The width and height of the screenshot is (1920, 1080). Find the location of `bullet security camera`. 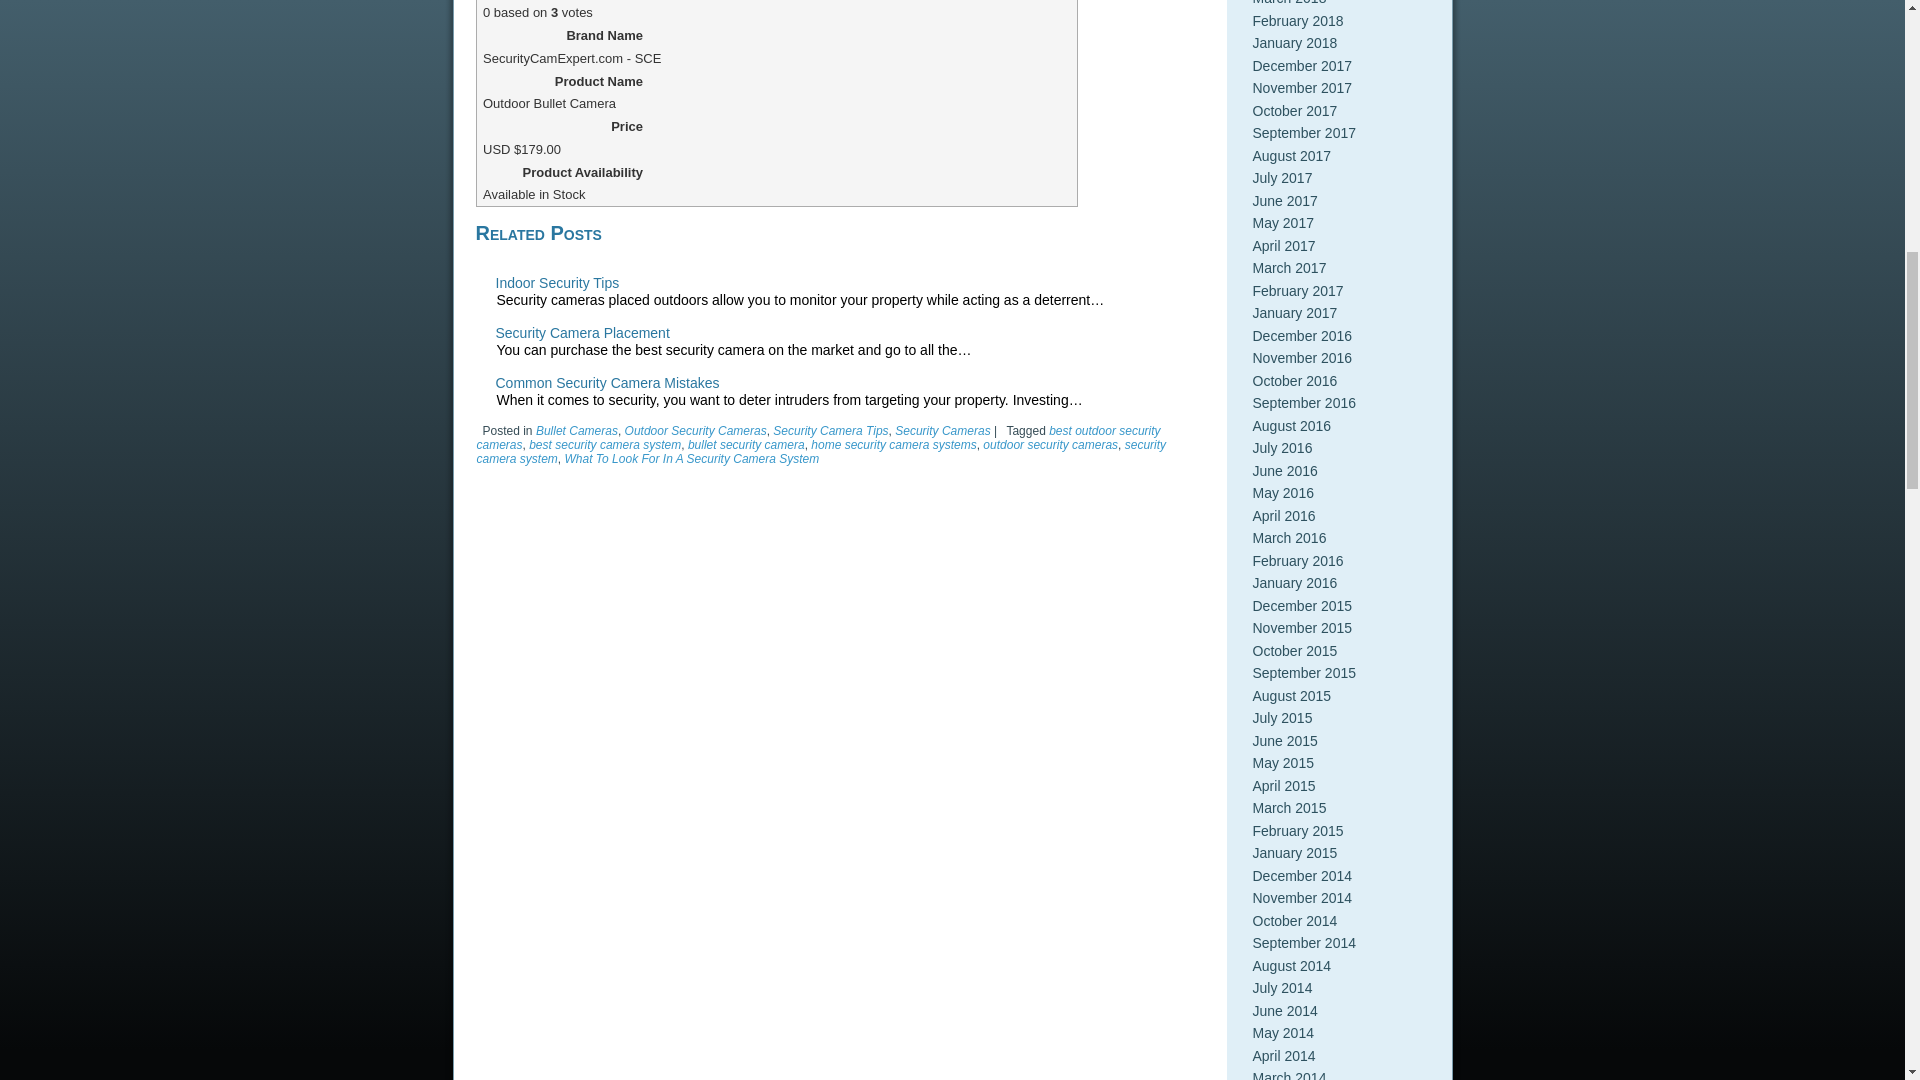

bullet security camera is located at coordinates (746, 445).